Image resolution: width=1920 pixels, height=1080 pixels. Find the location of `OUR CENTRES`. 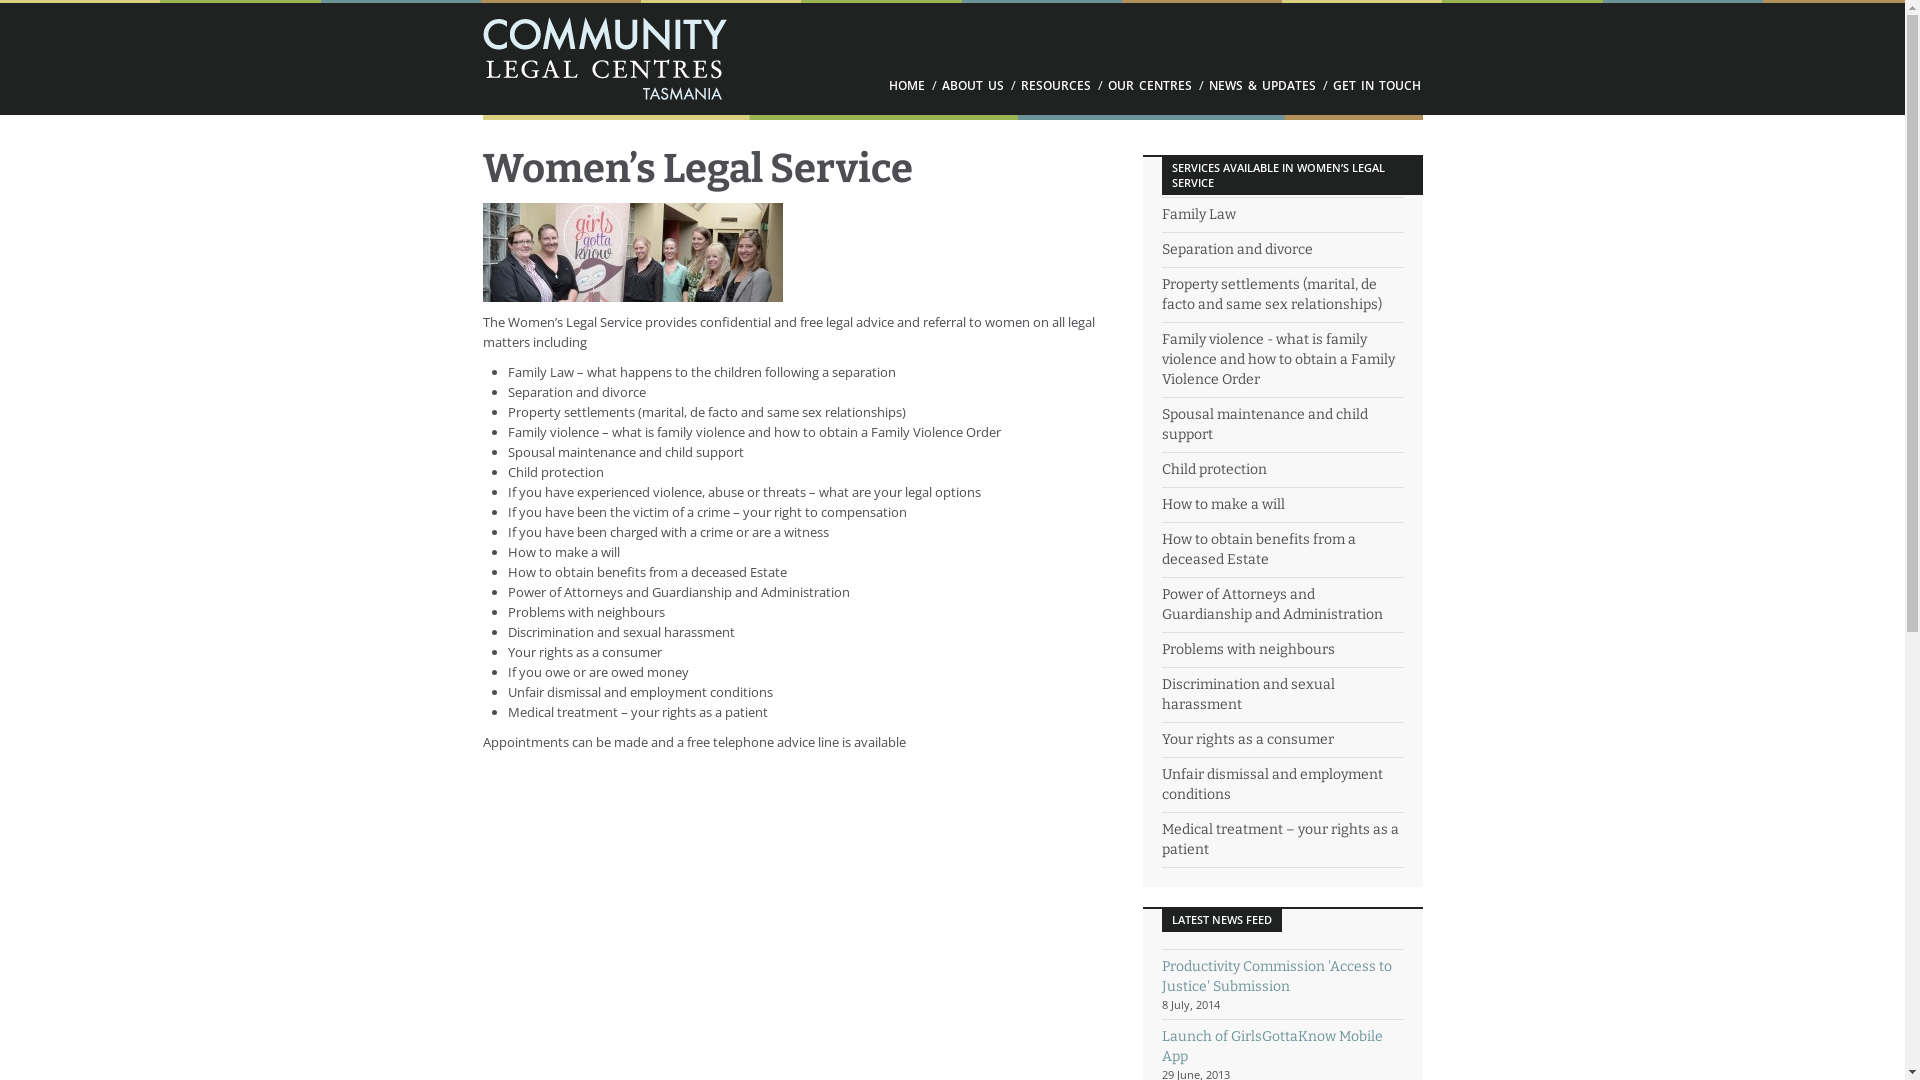

OUR CENTRES is located at coordinates (1150, 86).